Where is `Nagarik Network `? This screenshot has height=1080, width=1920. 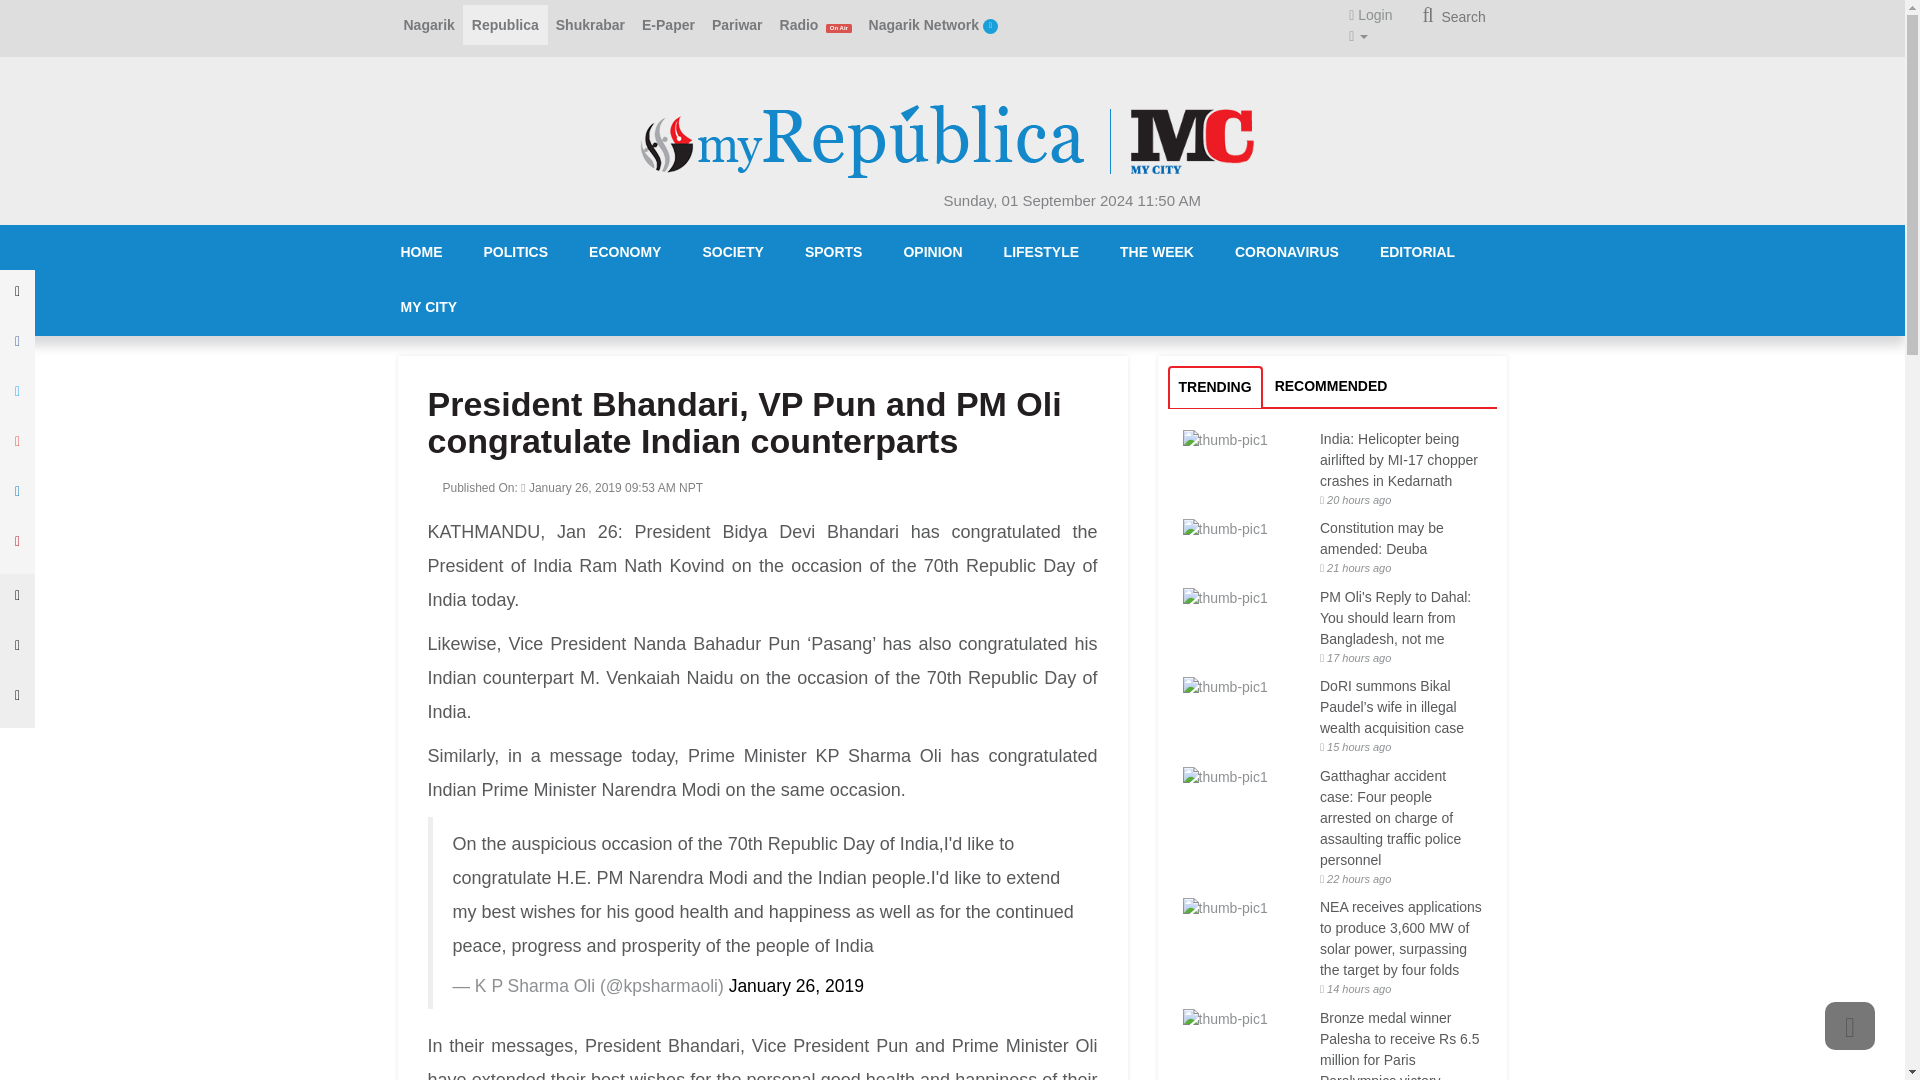 Nagarik Network  is located at coordinates (933, 25).